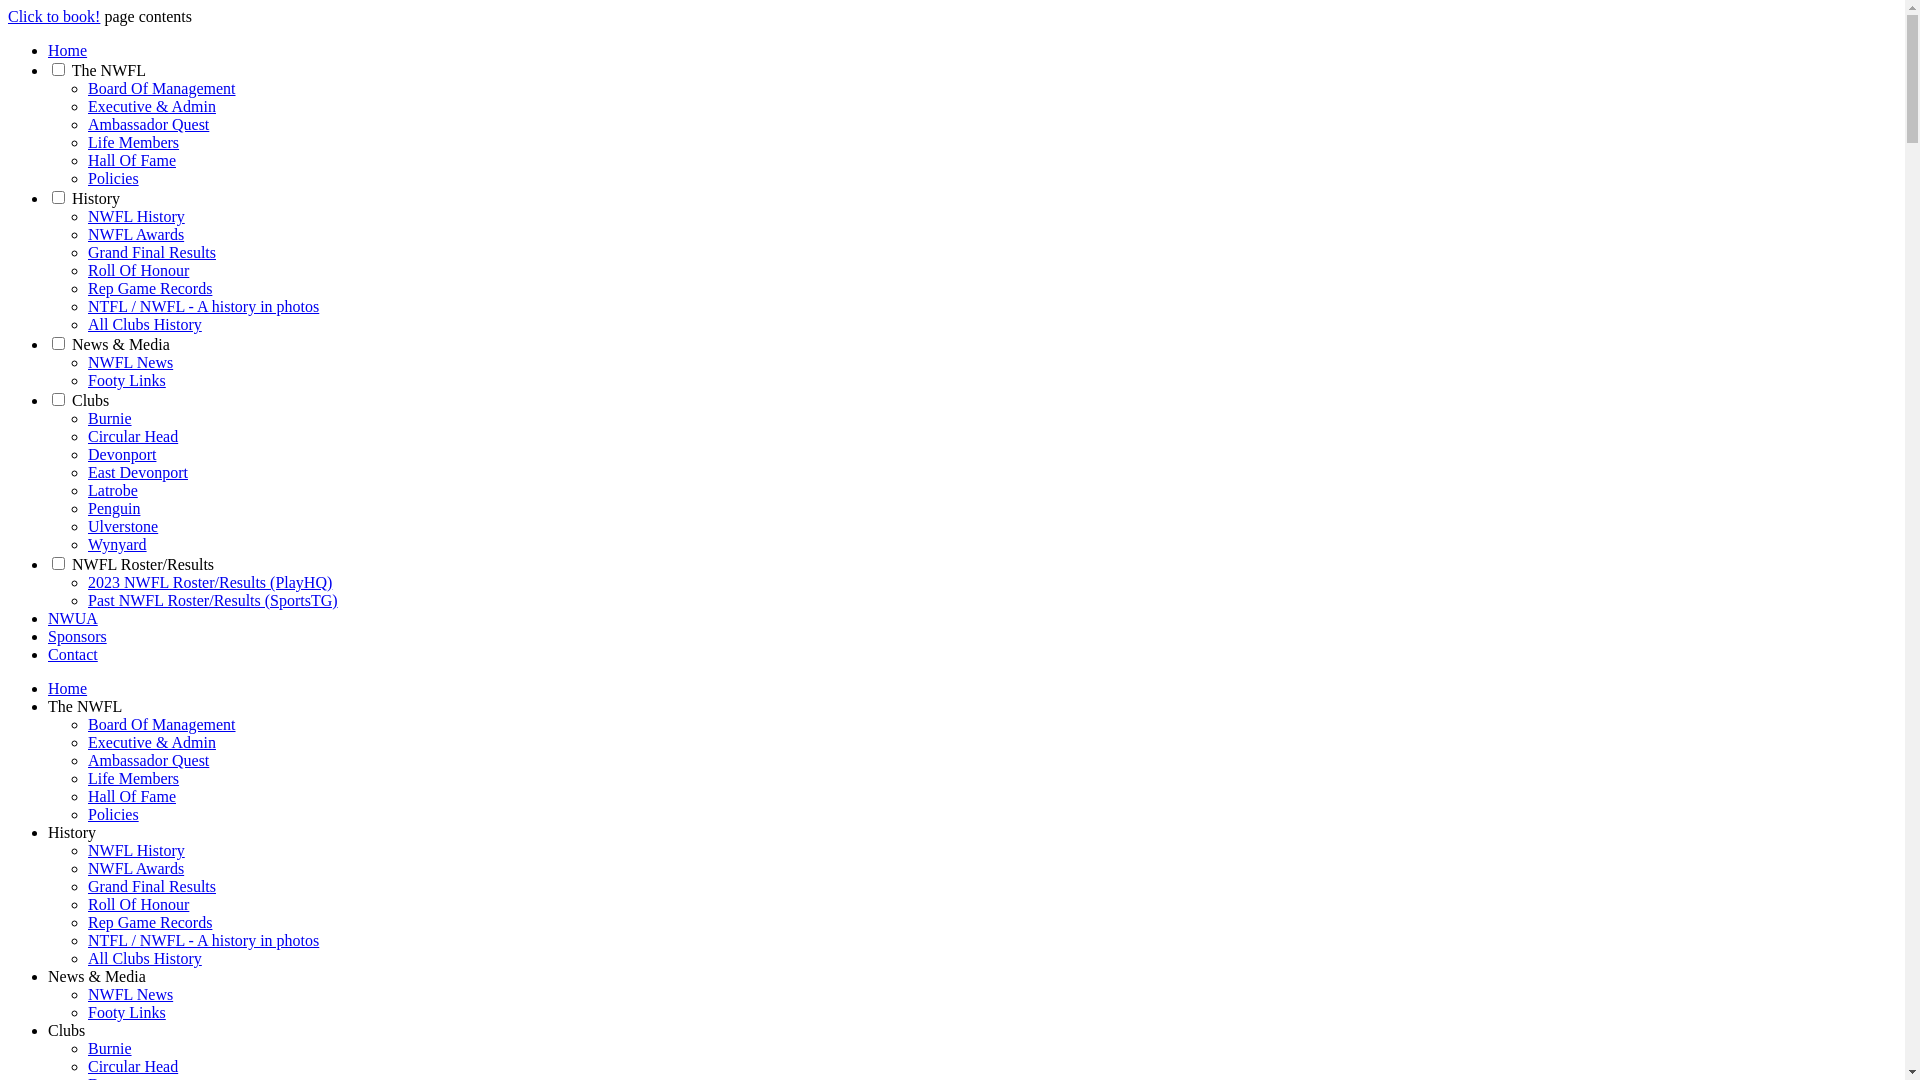 The image size is (1920, 1080). Describe the element at coordinates (118, 544) in the screenshot. I see `Wynyard` at that location.